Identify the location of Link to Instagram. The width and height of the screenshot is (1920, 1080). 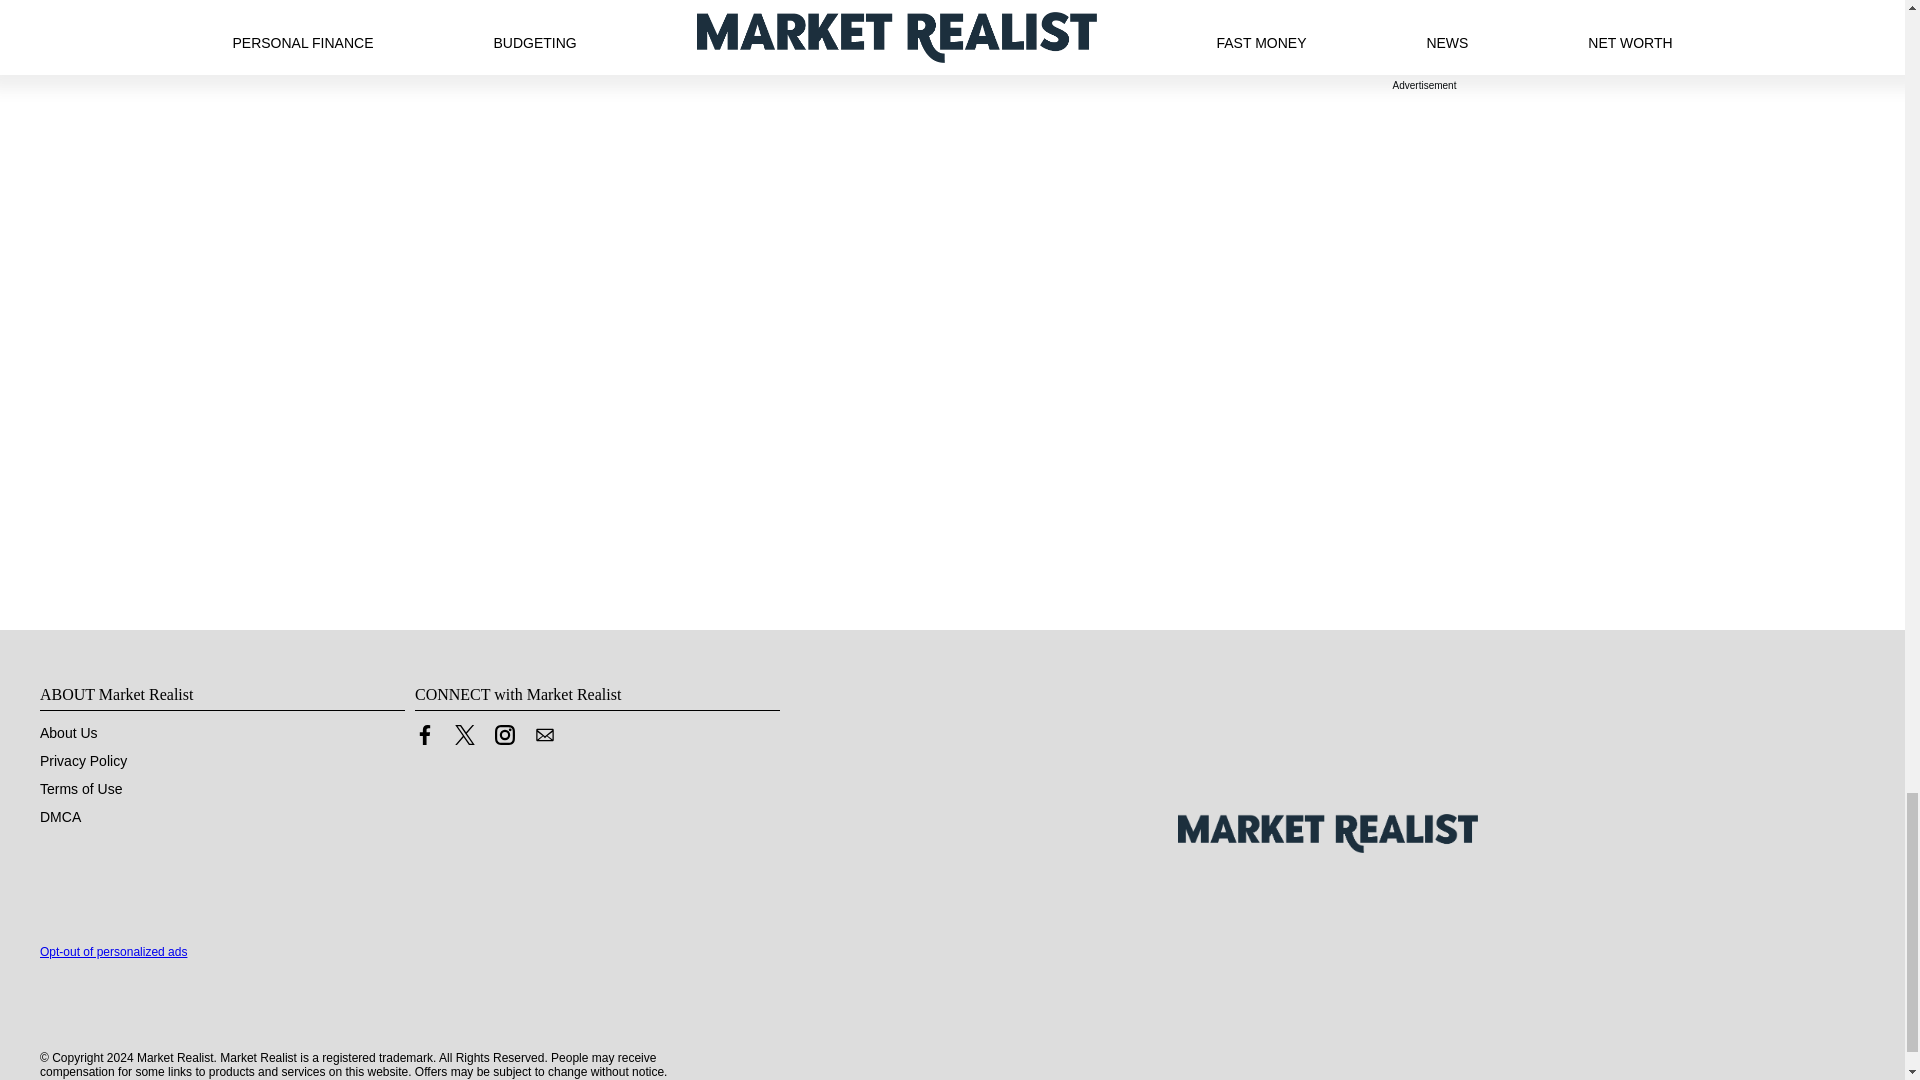
(504, 734).